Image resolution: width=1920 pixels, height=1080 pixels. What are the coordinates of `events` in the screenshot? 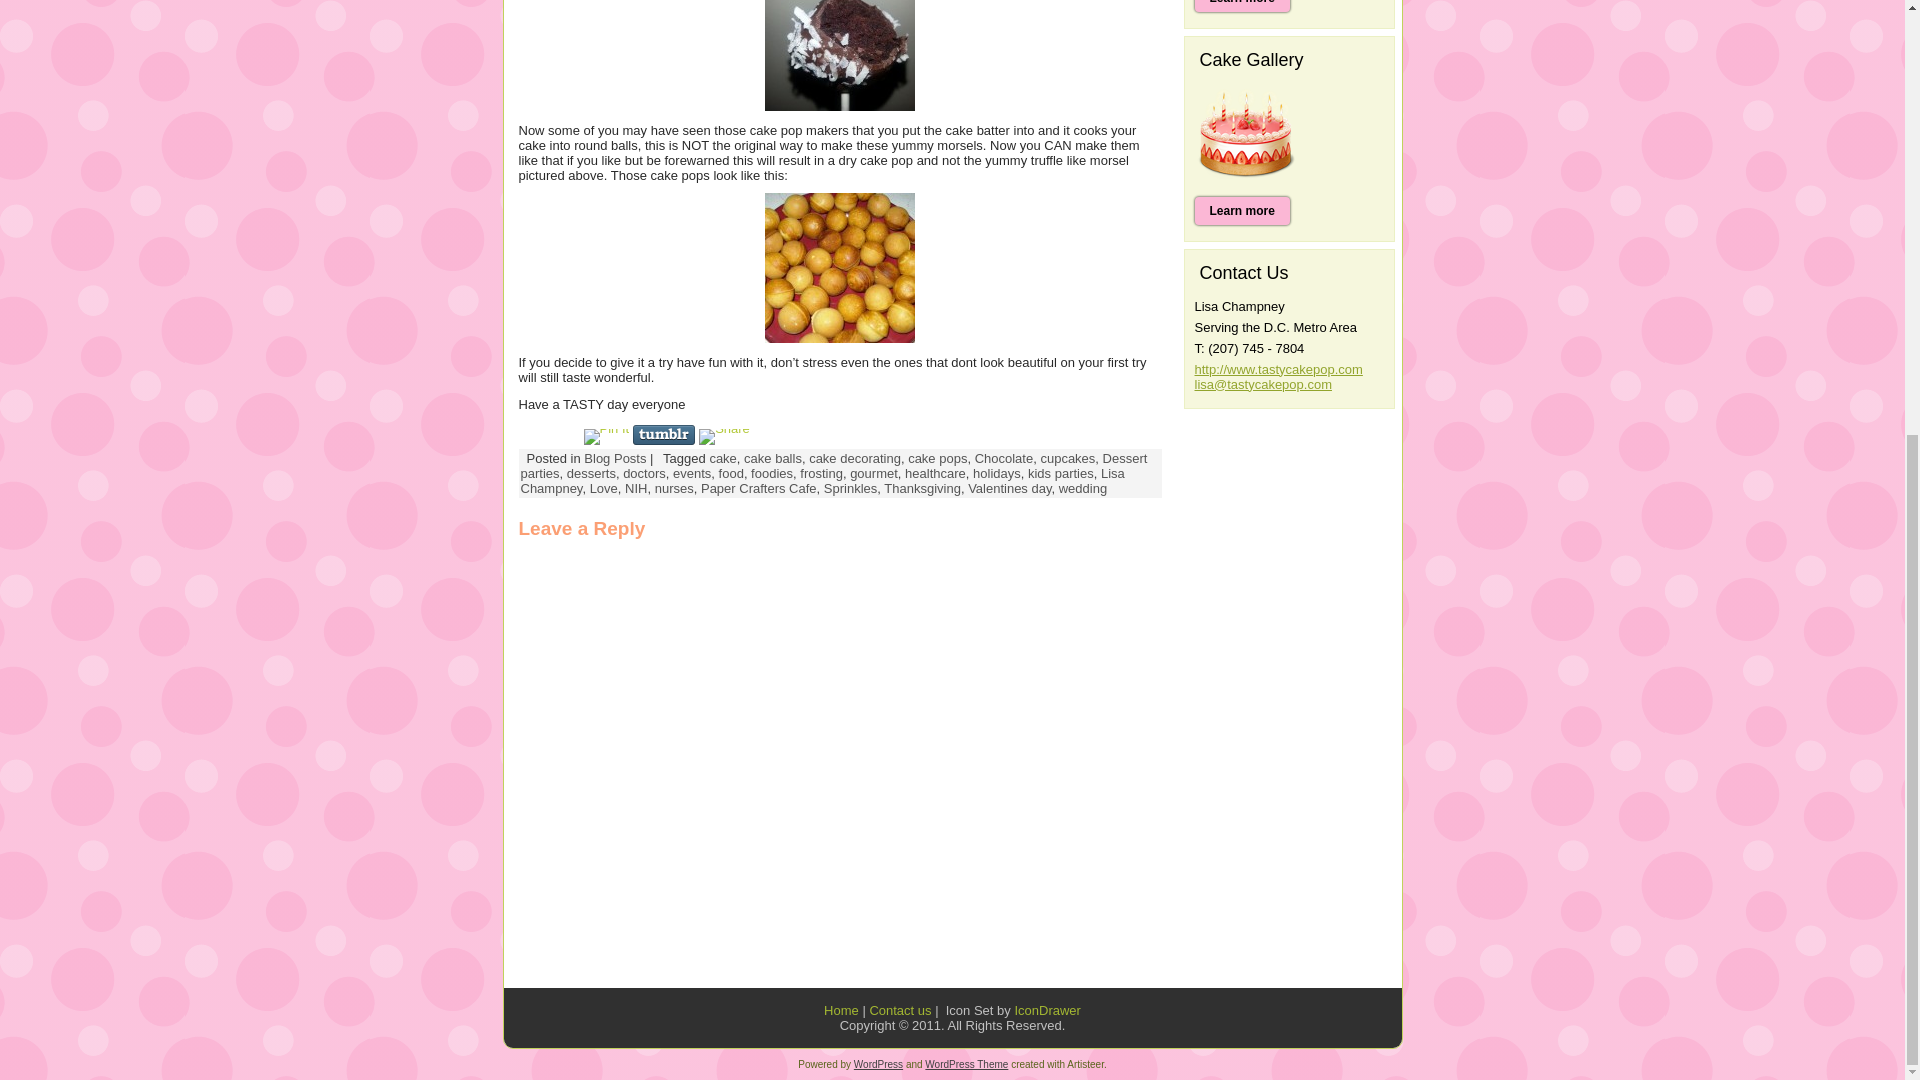 It's located at (692, 472).